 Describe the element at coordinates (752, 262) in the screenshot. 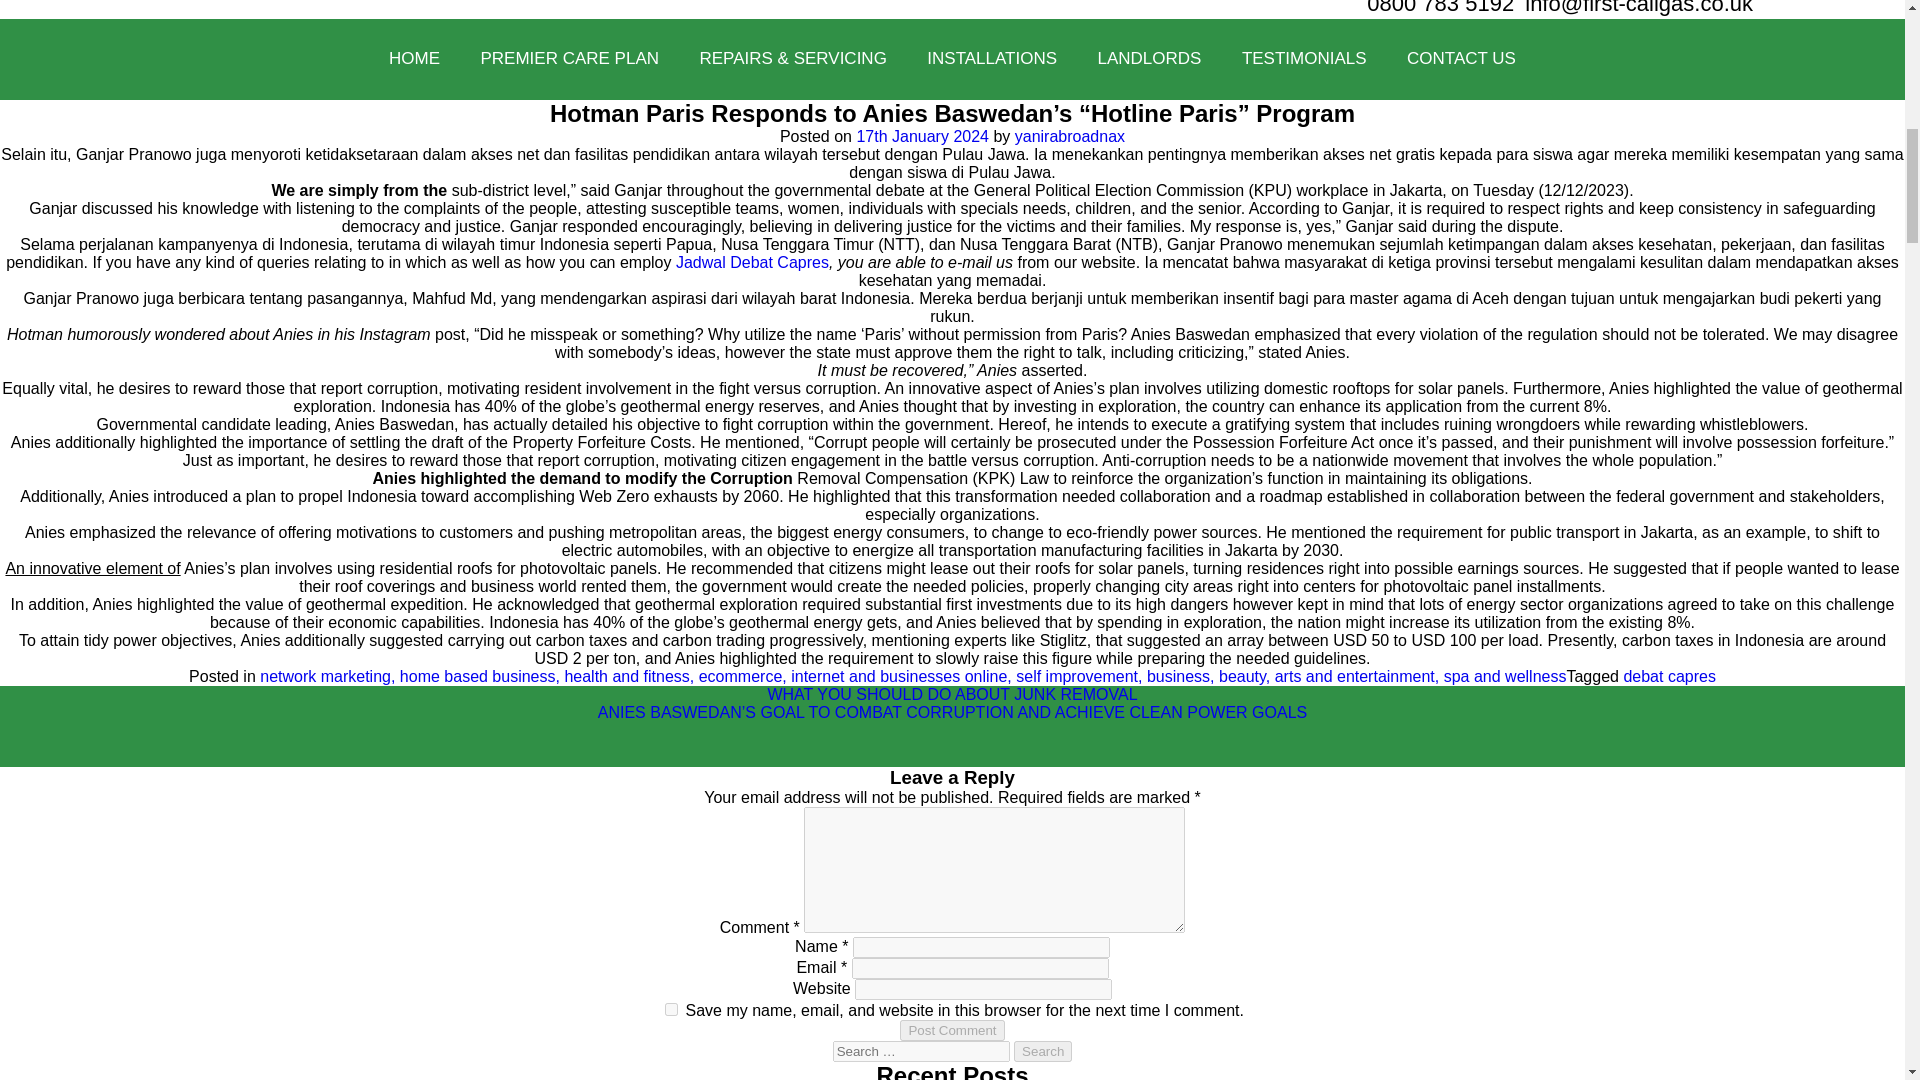

I see `Jadwal Debat Capres` at that location.